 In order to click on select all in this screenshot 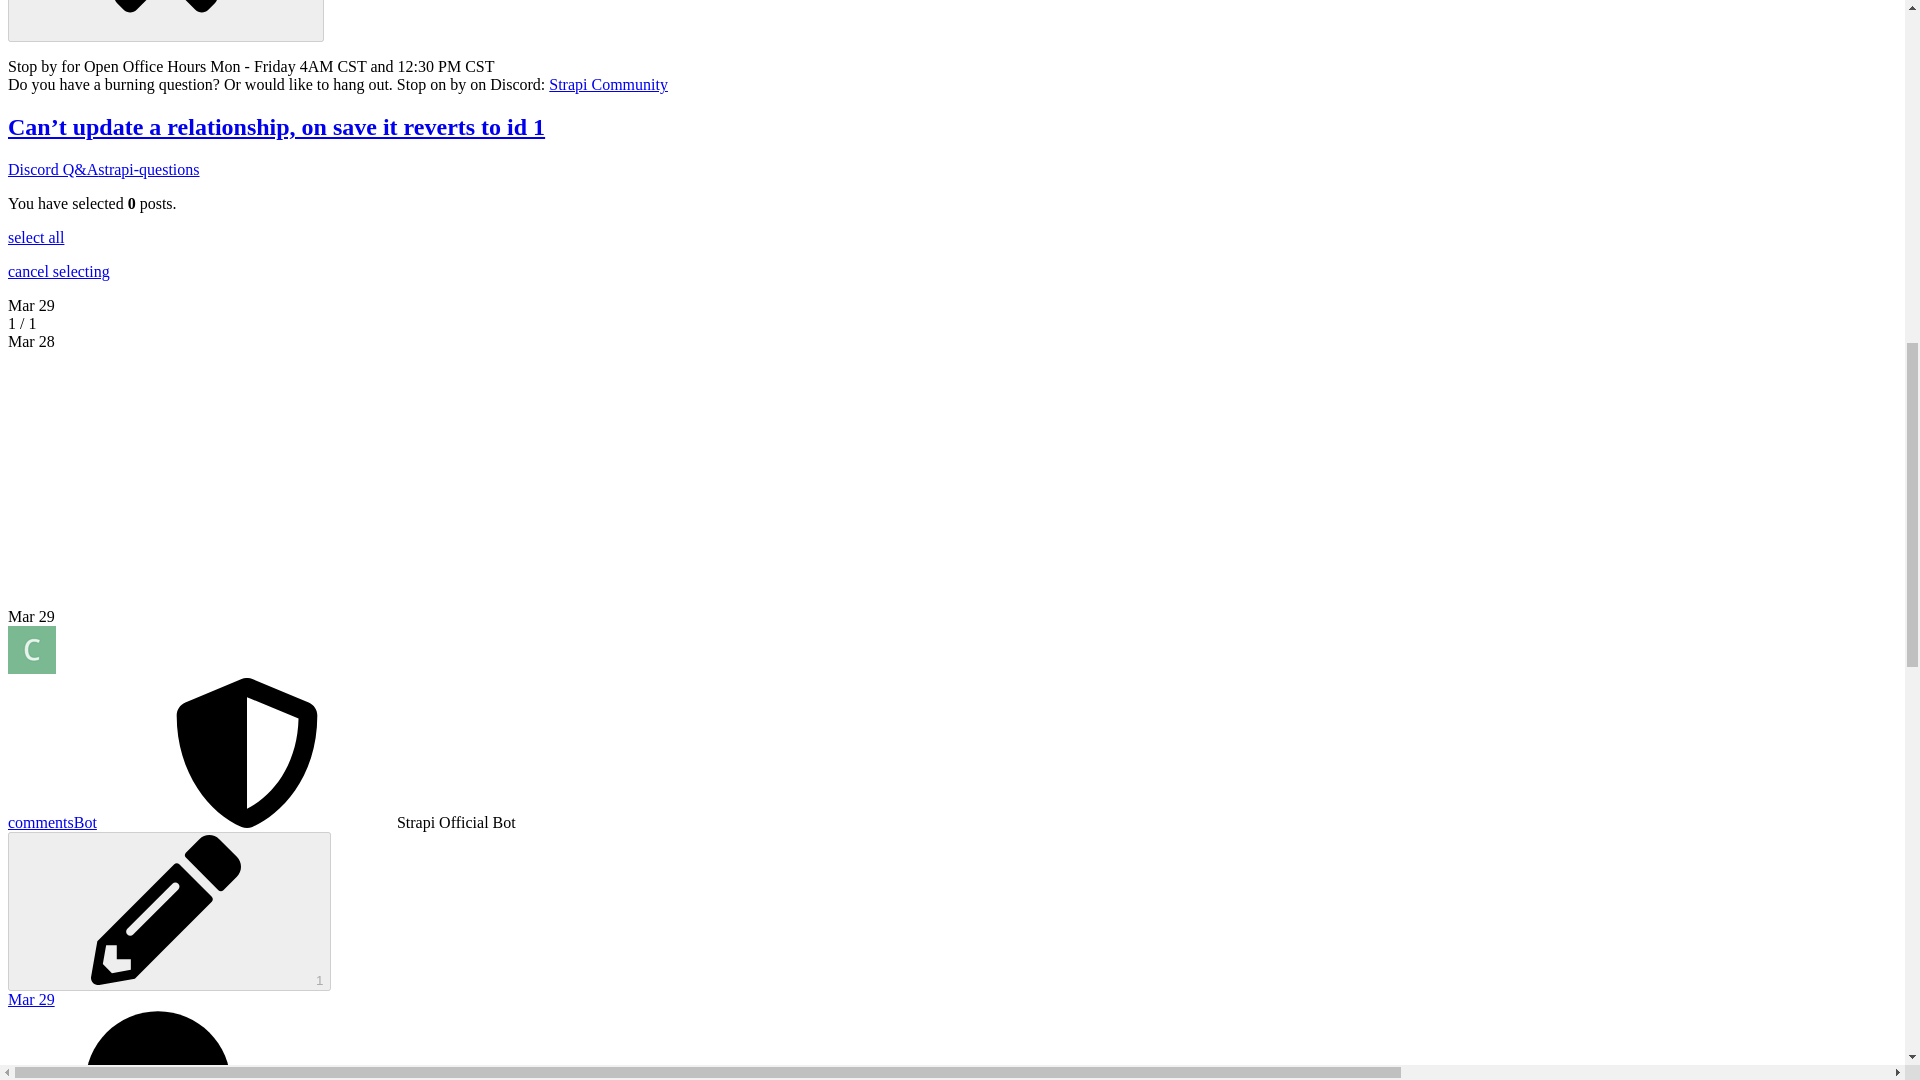, I will do `click(35, 237)`.